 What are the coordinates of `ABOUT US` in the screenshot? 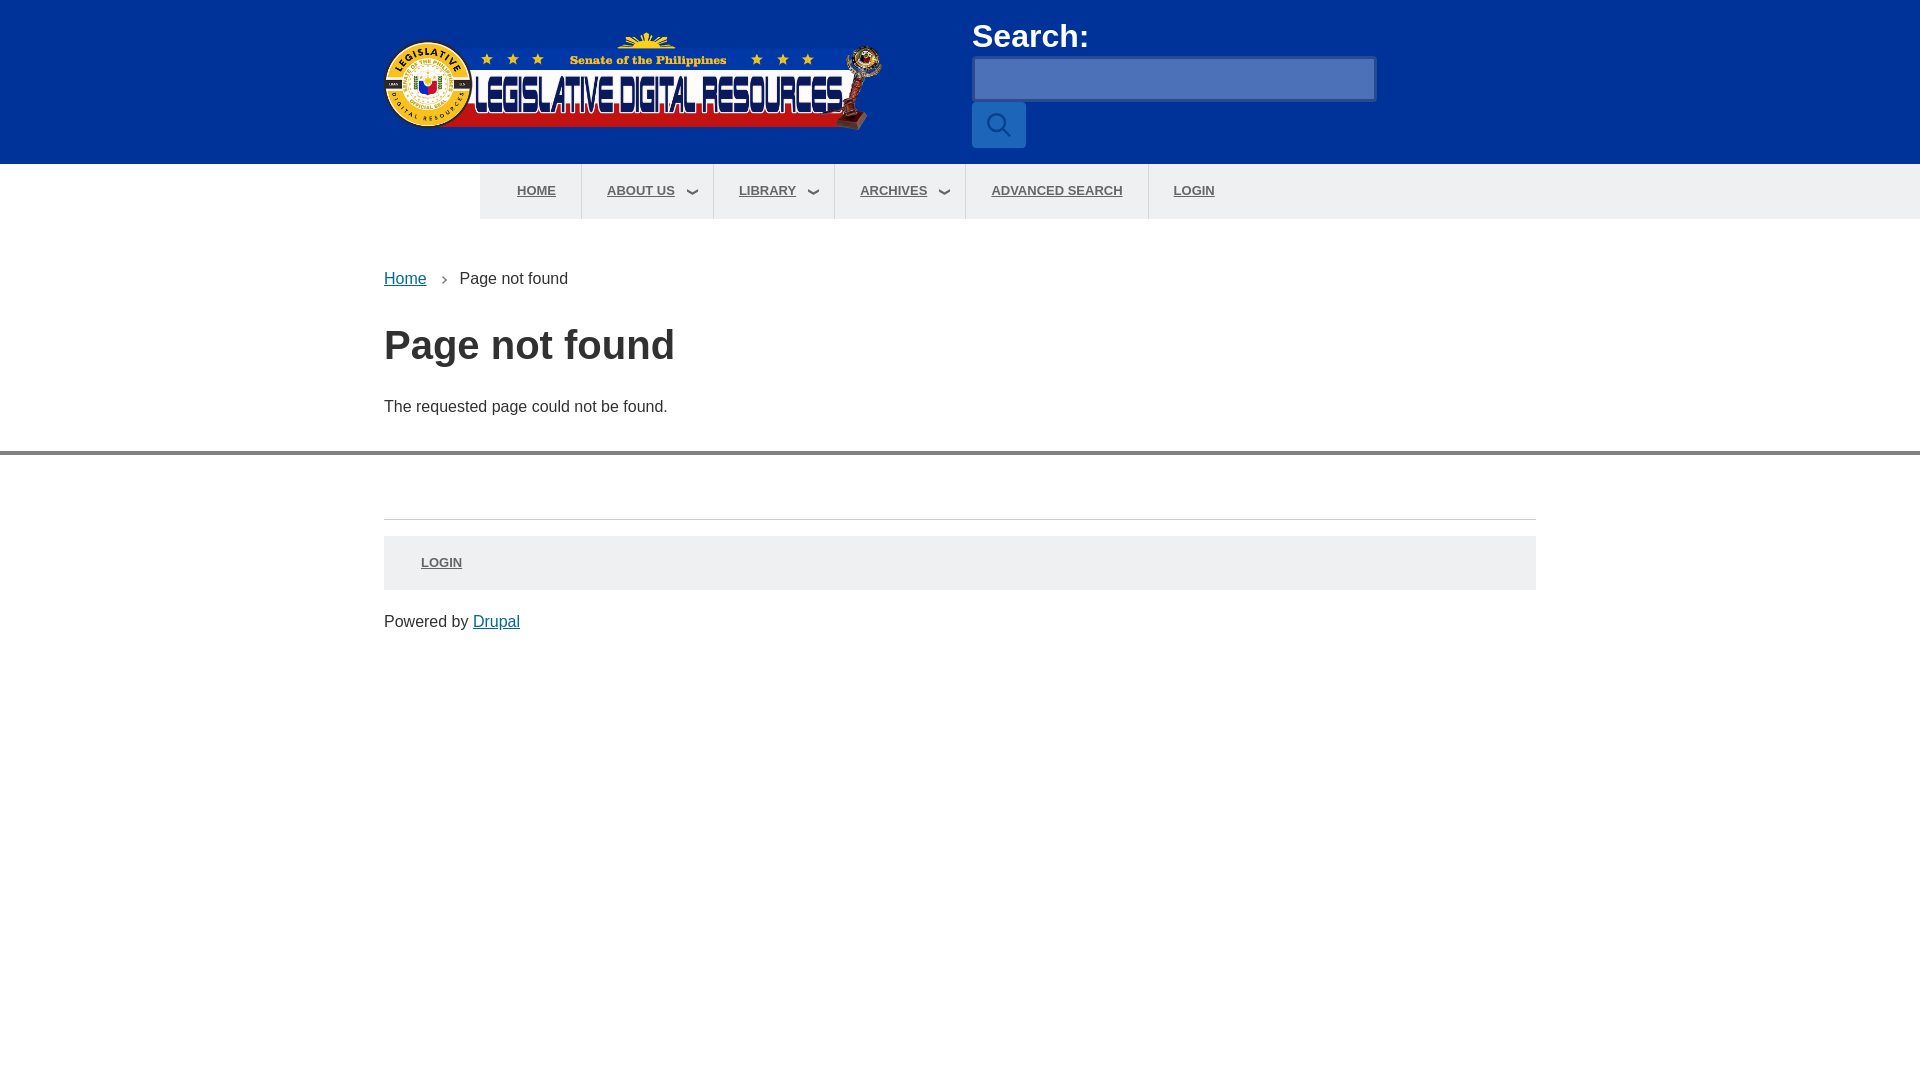 It's located at (646, 192).